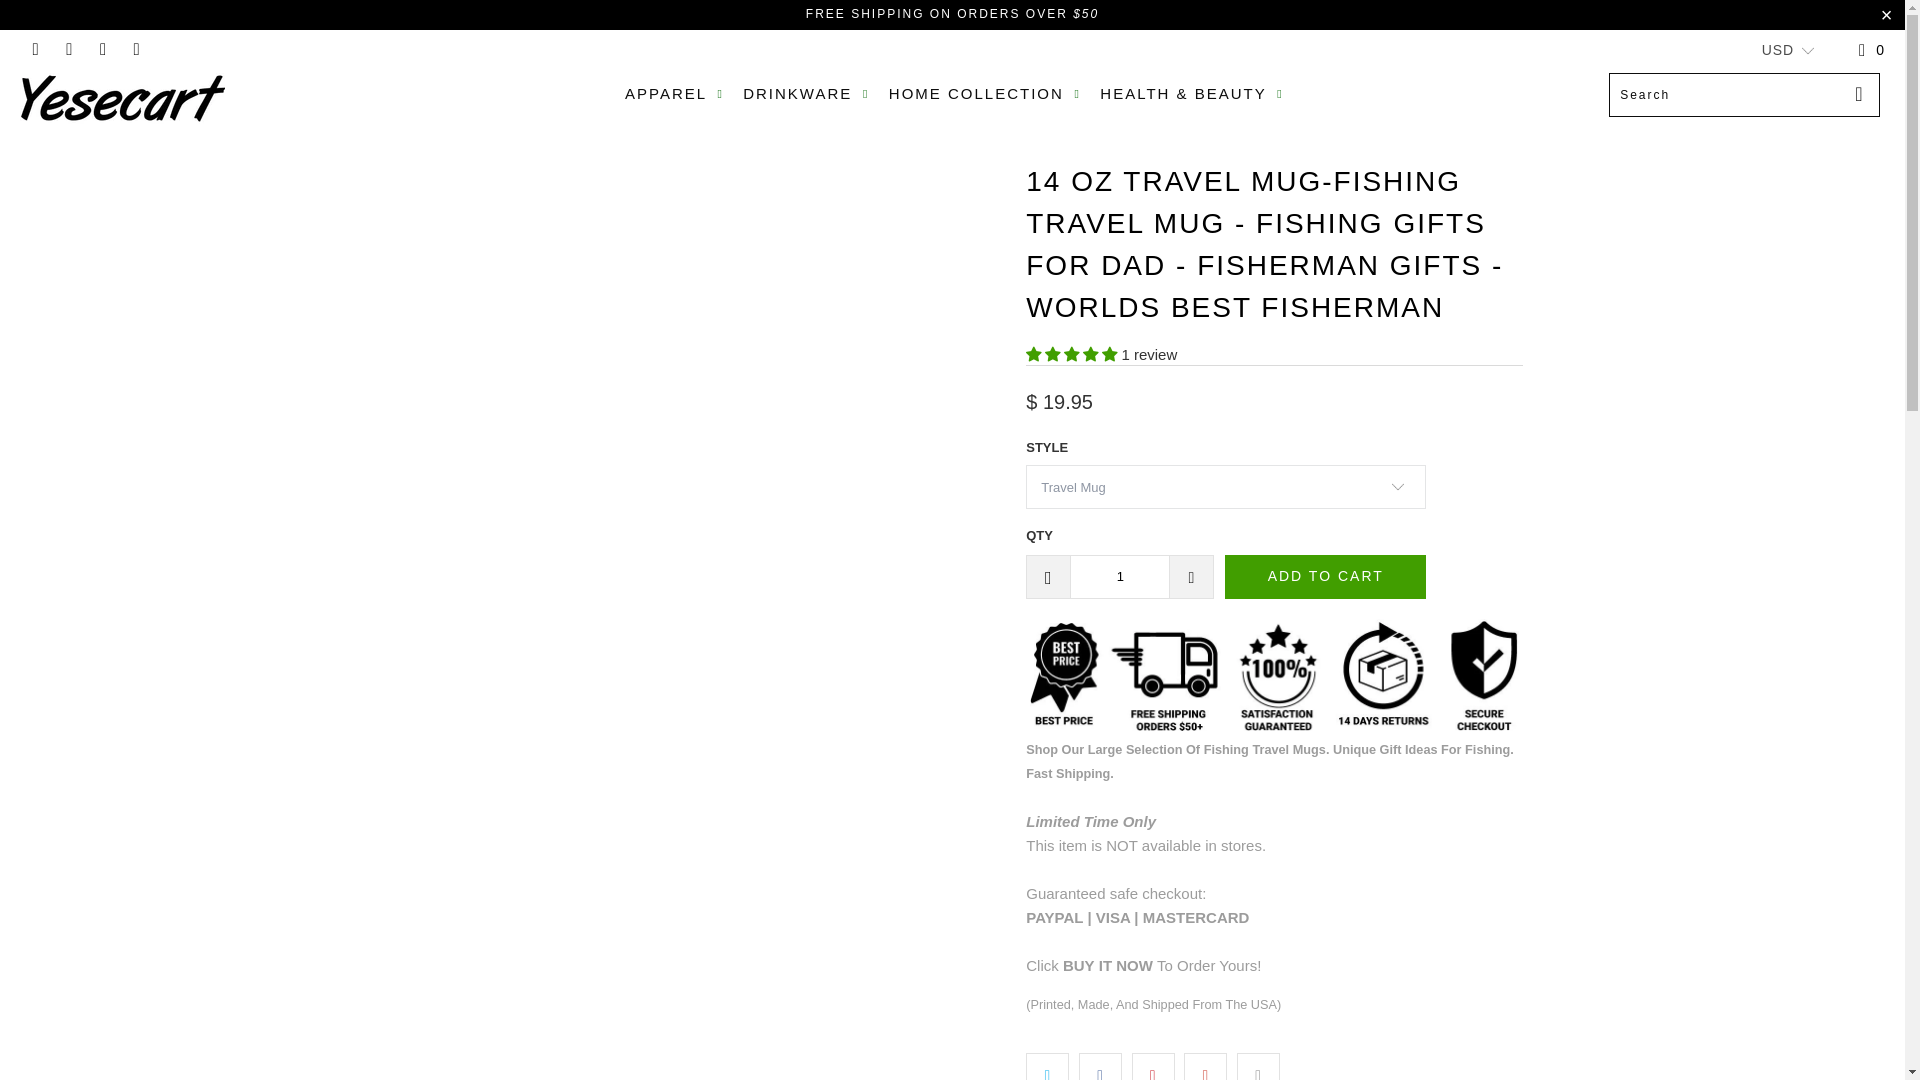  What do you see at coordinates (162, 98) in the screenshot?
I see `YesECart` at bounding box center [162, 98].